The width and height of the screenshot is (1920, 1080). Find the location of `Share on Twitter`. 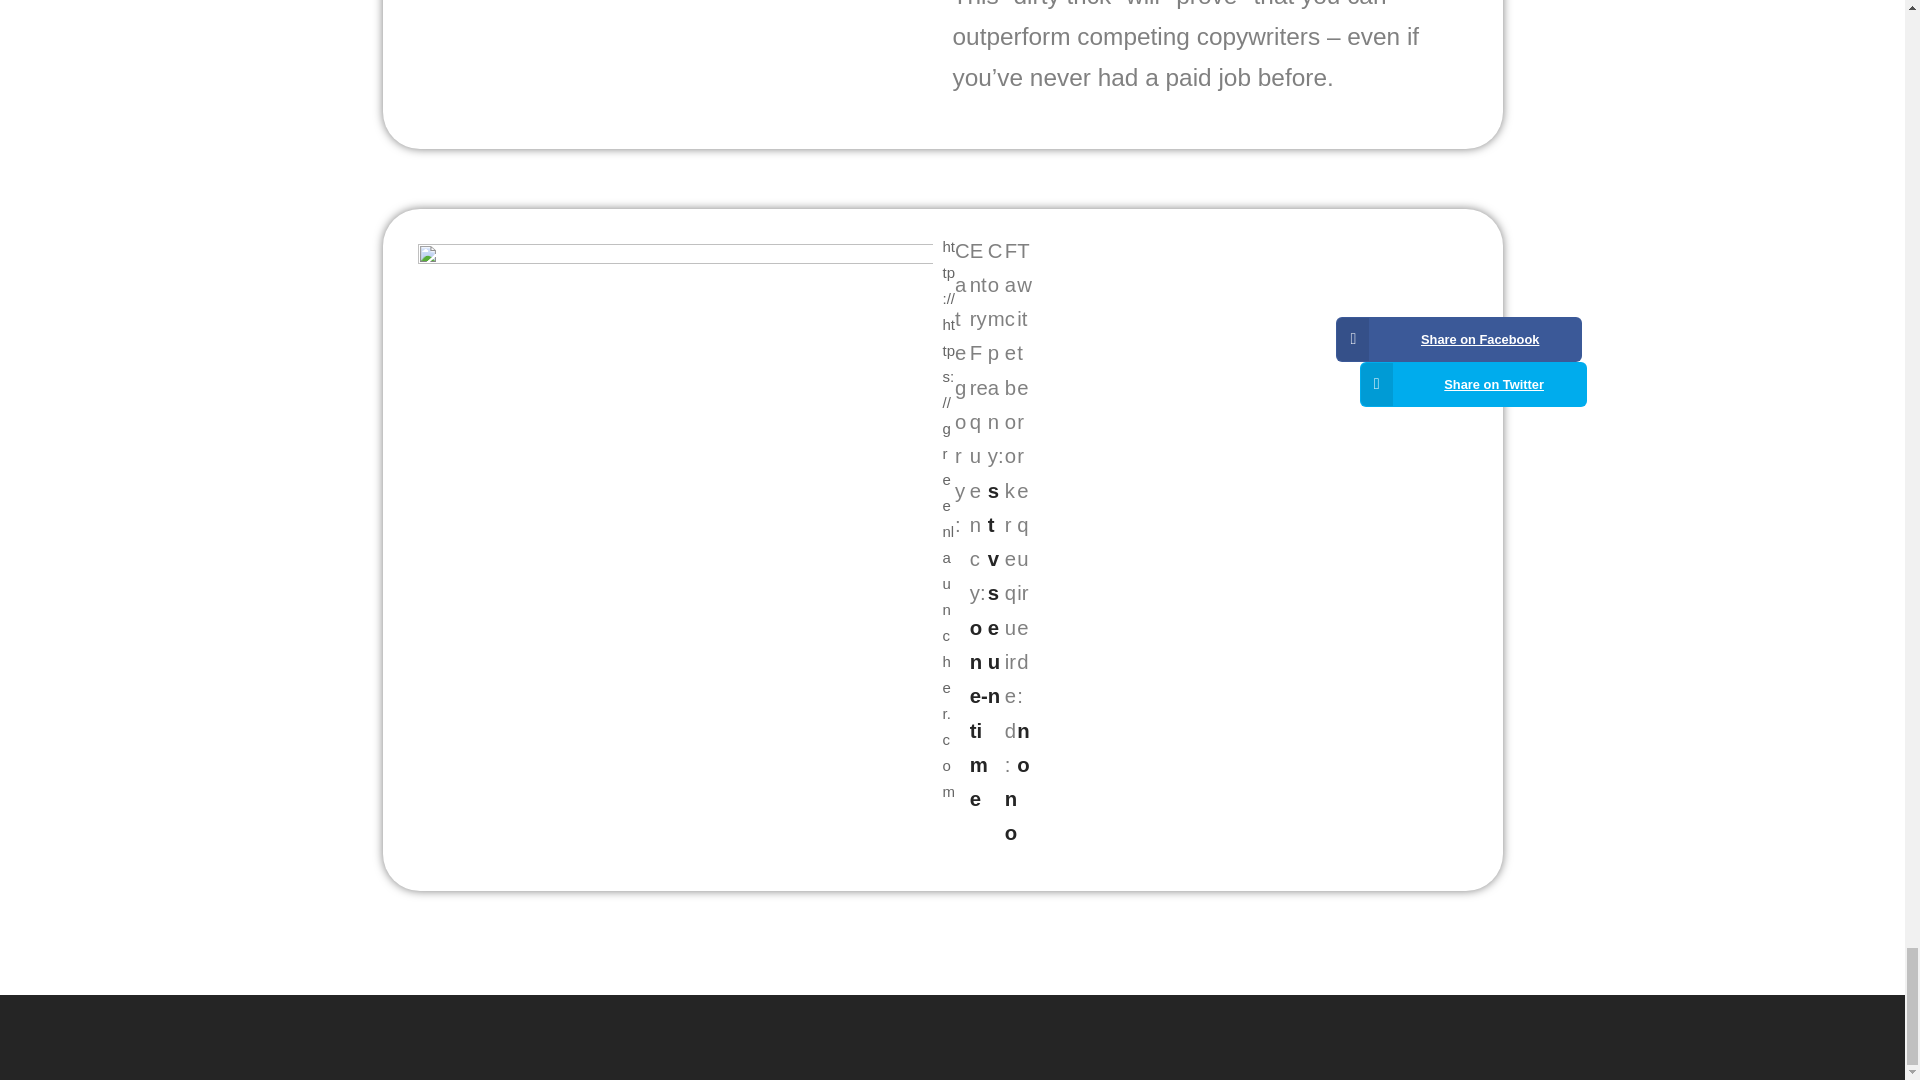

Share on Twitter is located at coordinates (1473, 384).